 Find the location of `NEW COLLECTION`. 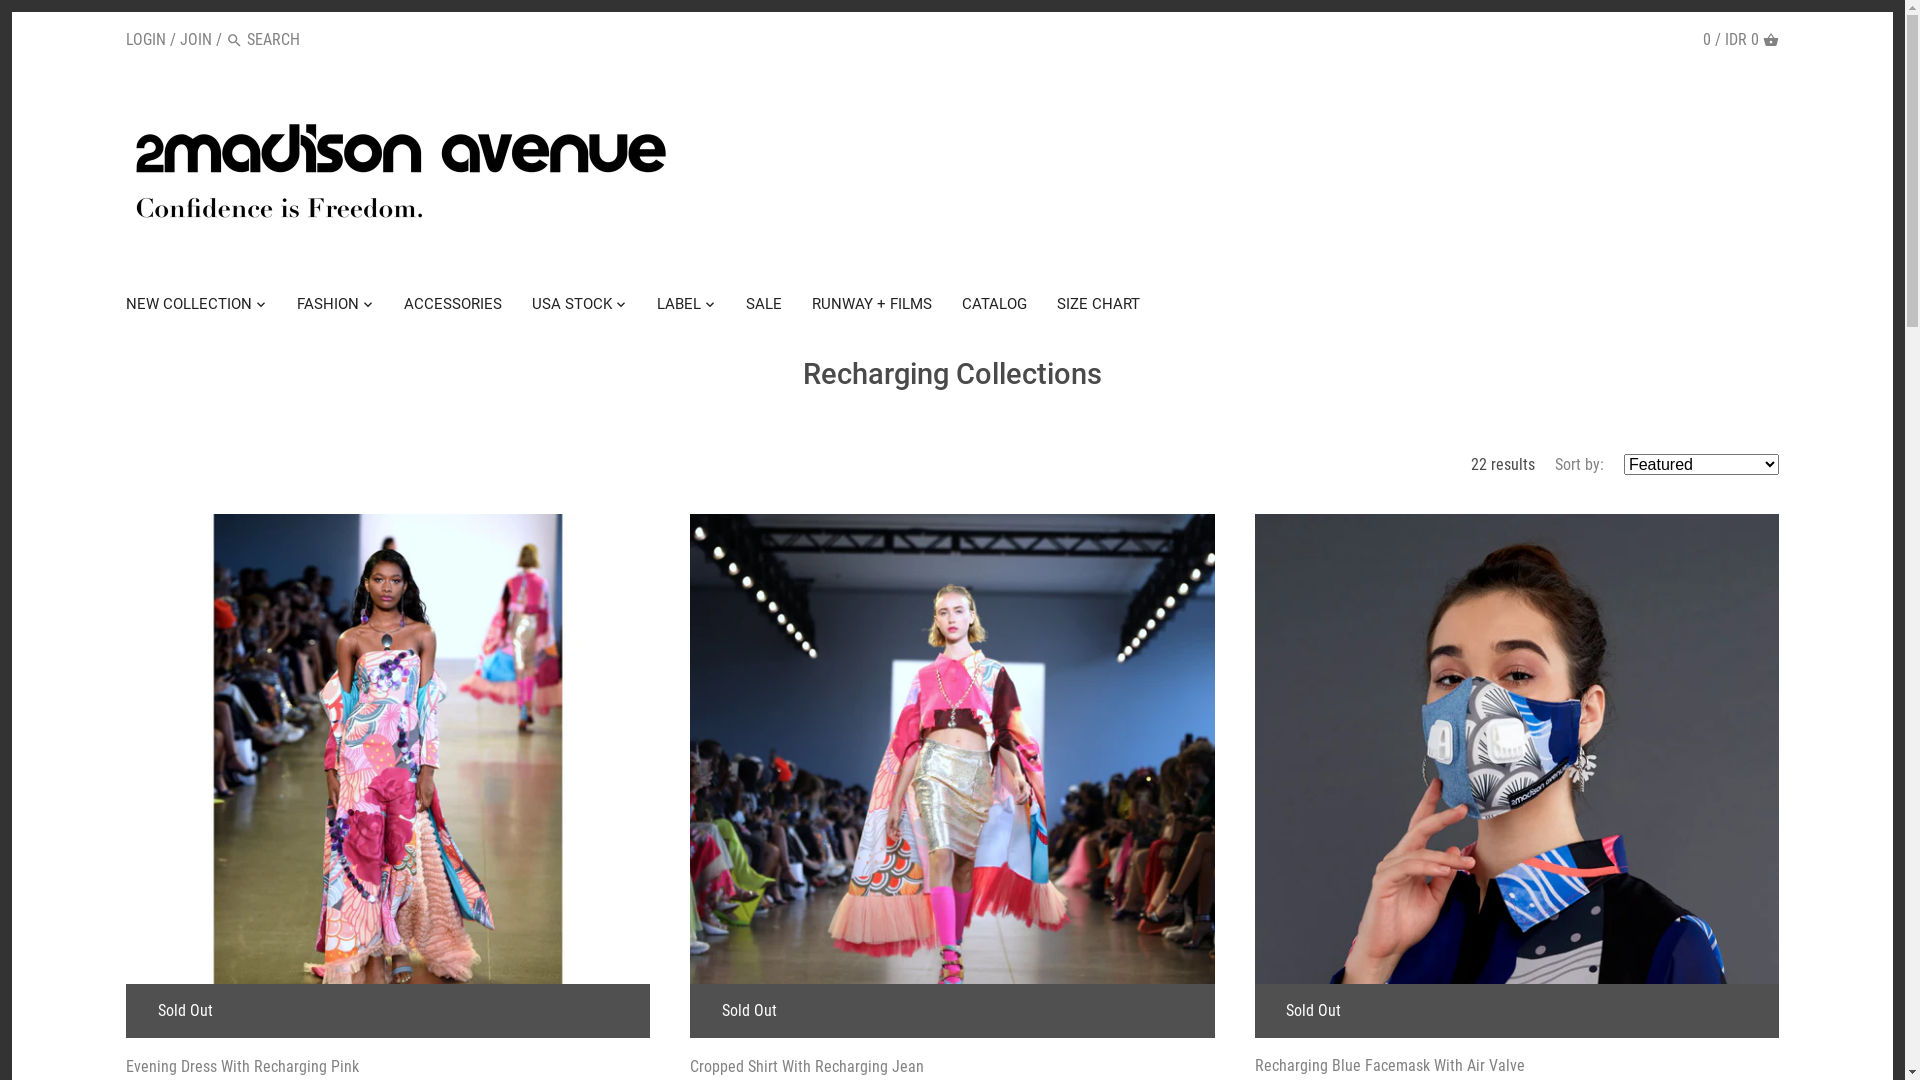

NEW COLLECTION is located at coordinates (196, 307).